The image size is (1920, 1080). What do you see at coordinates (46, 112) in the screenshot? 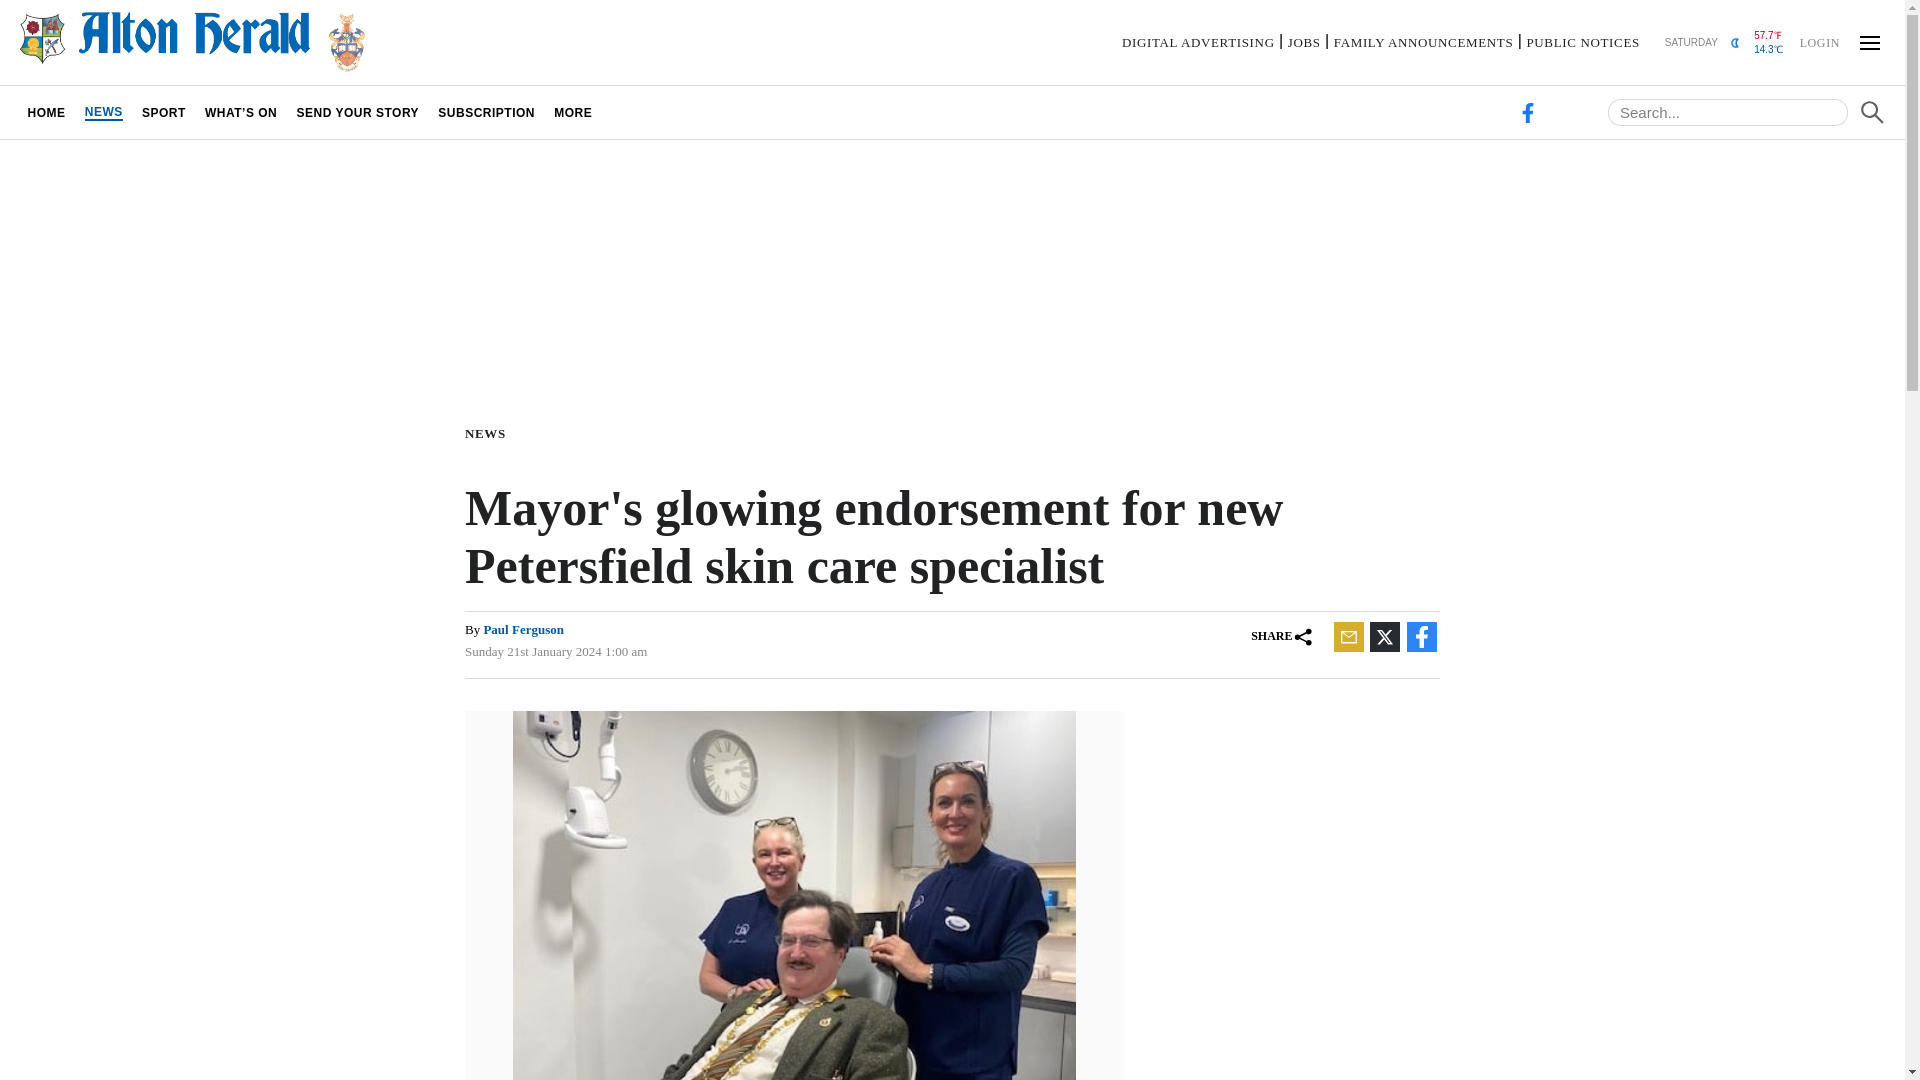
I see `HOME` at bounding box center [46, 112].